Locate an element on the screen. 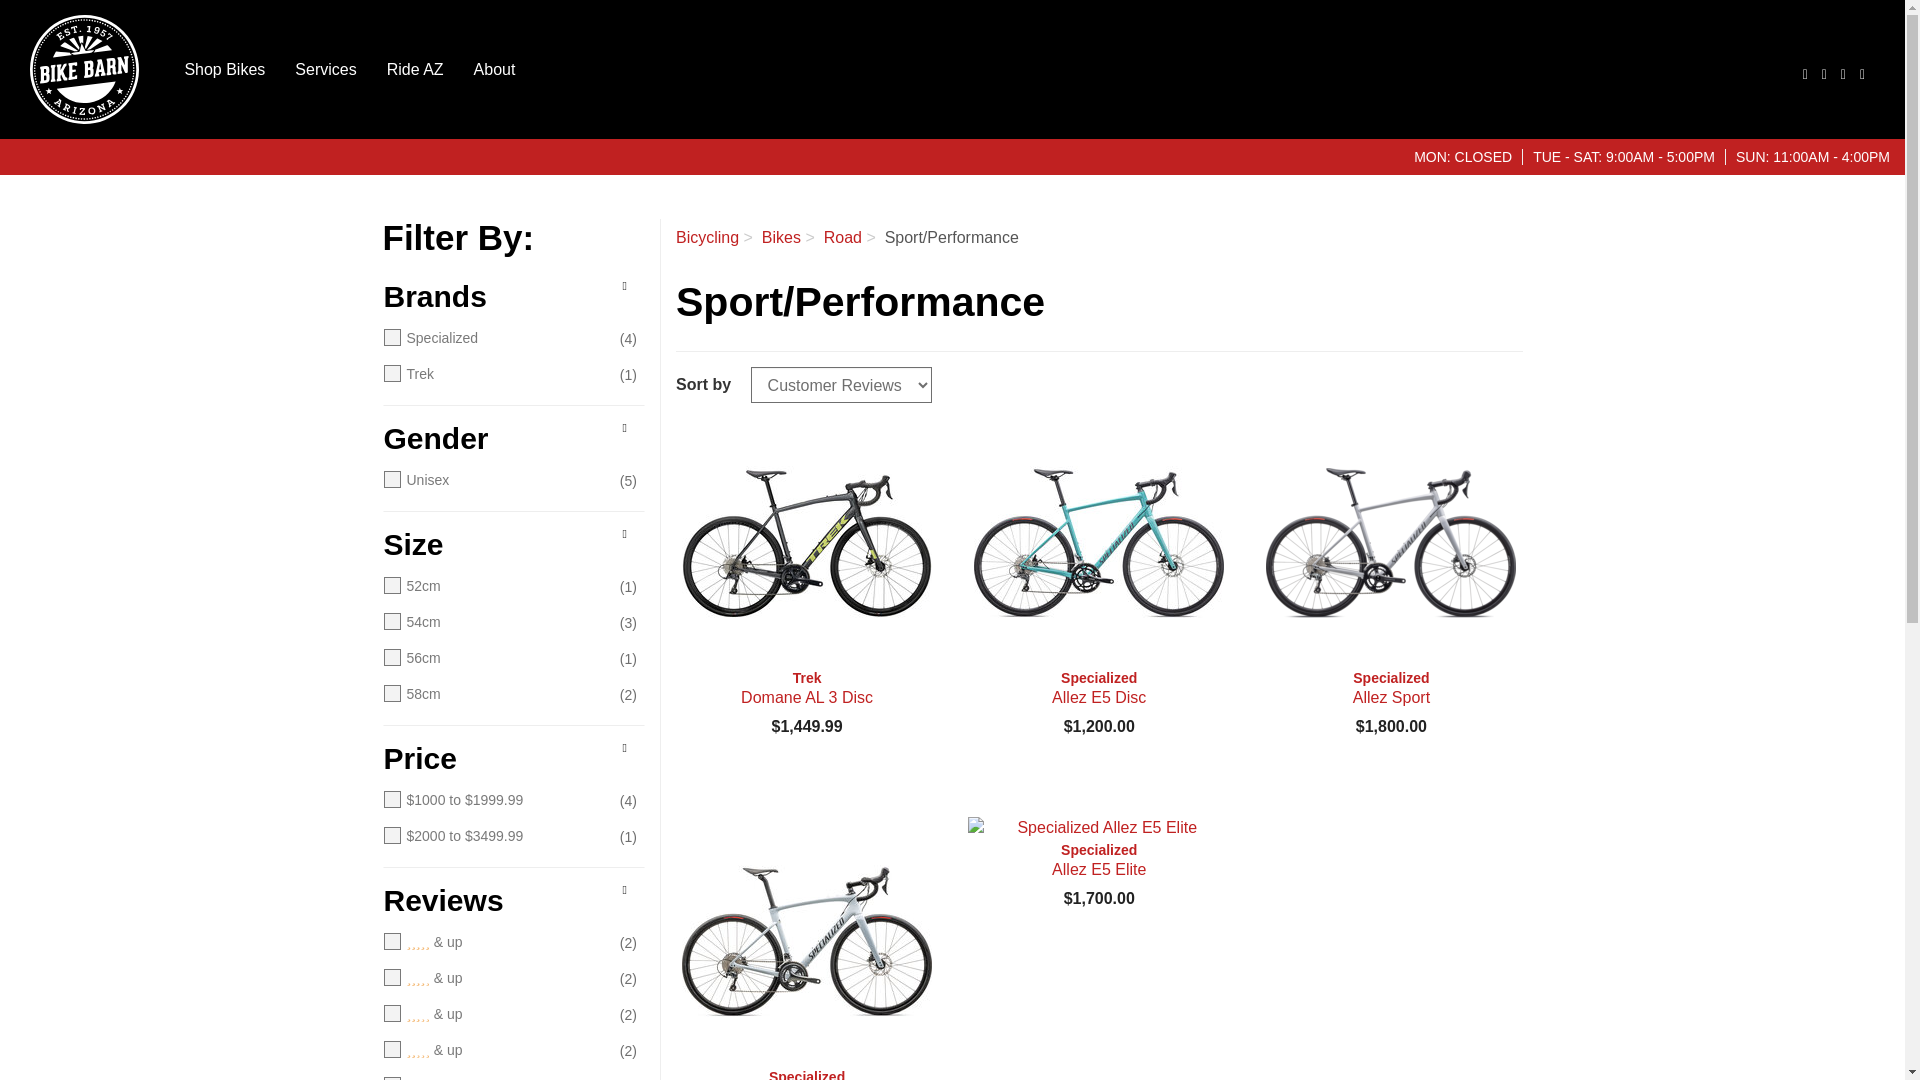 This screenshot has width=1920, height=1080. 5 is located at coordinates (494, 942).